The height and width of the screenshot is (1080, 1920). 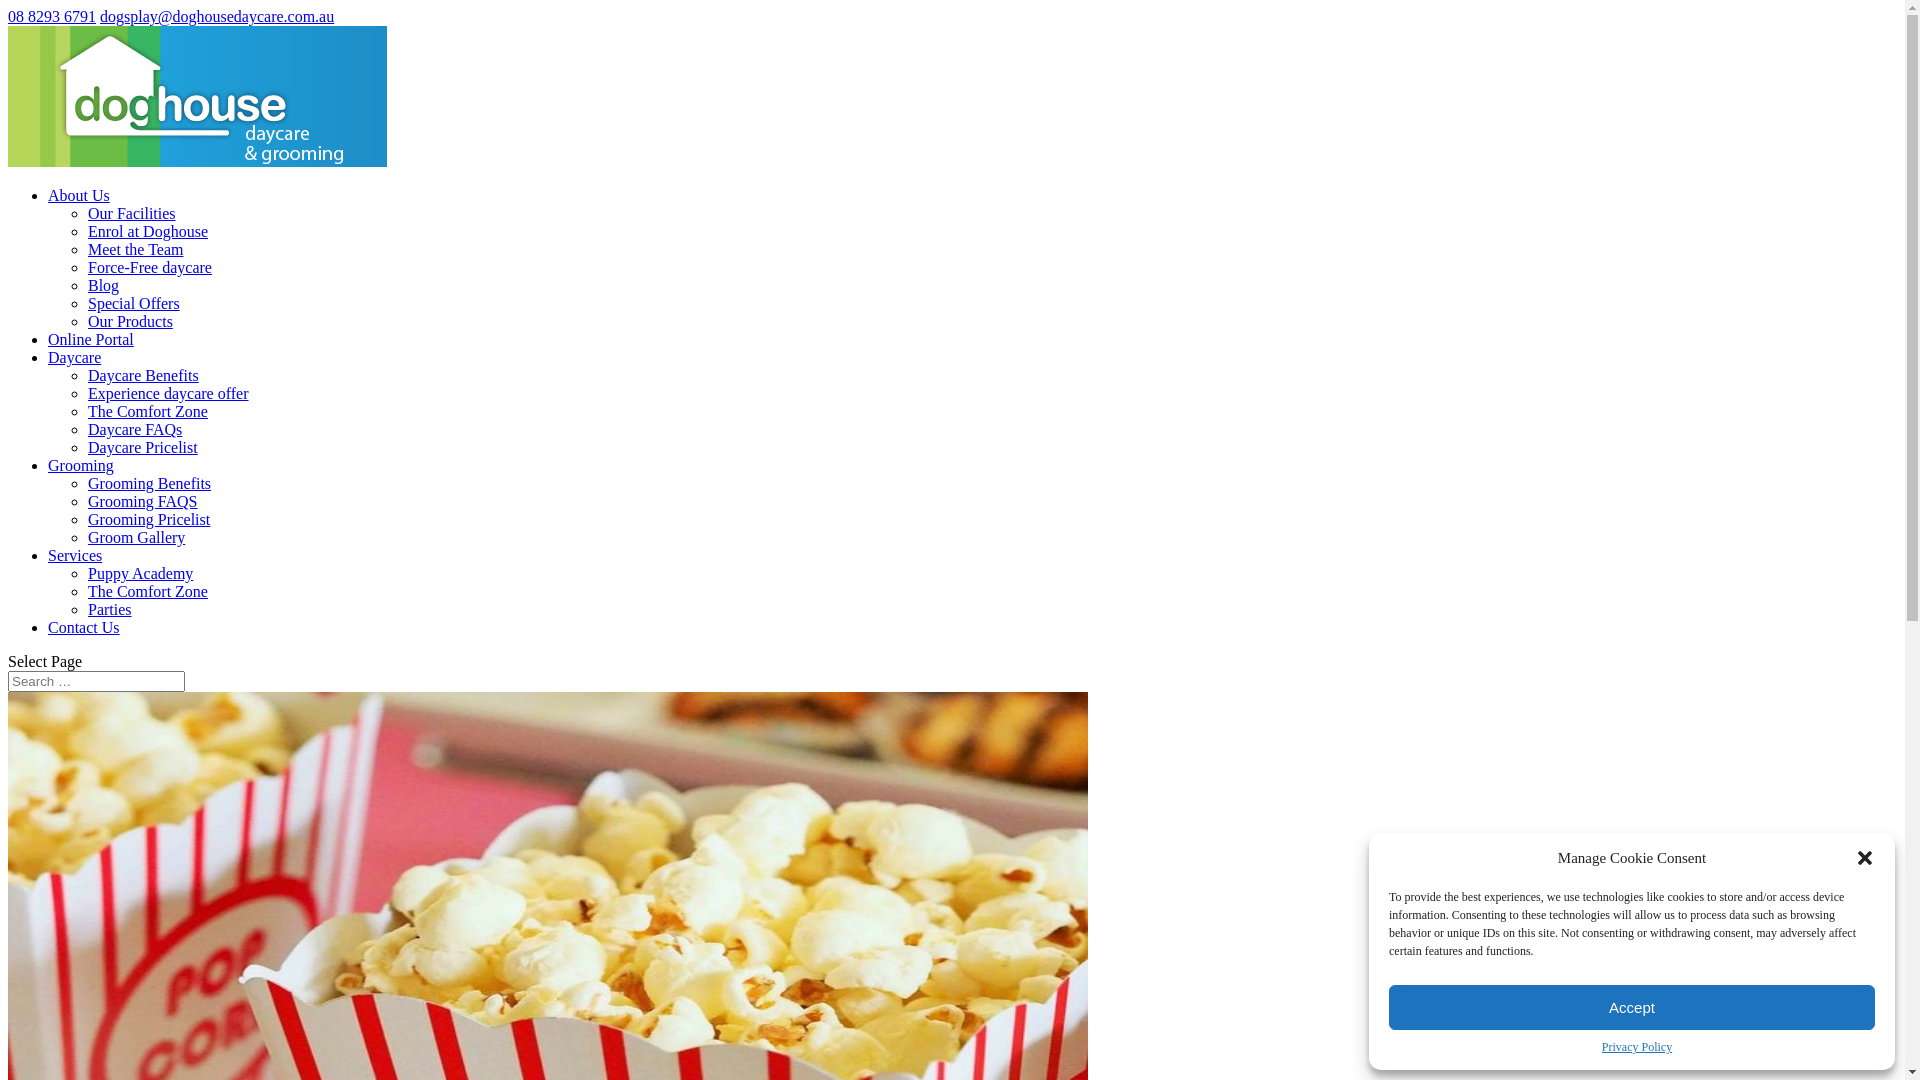 I want to click on 08 8293 6791, so click(x=52, y=16).